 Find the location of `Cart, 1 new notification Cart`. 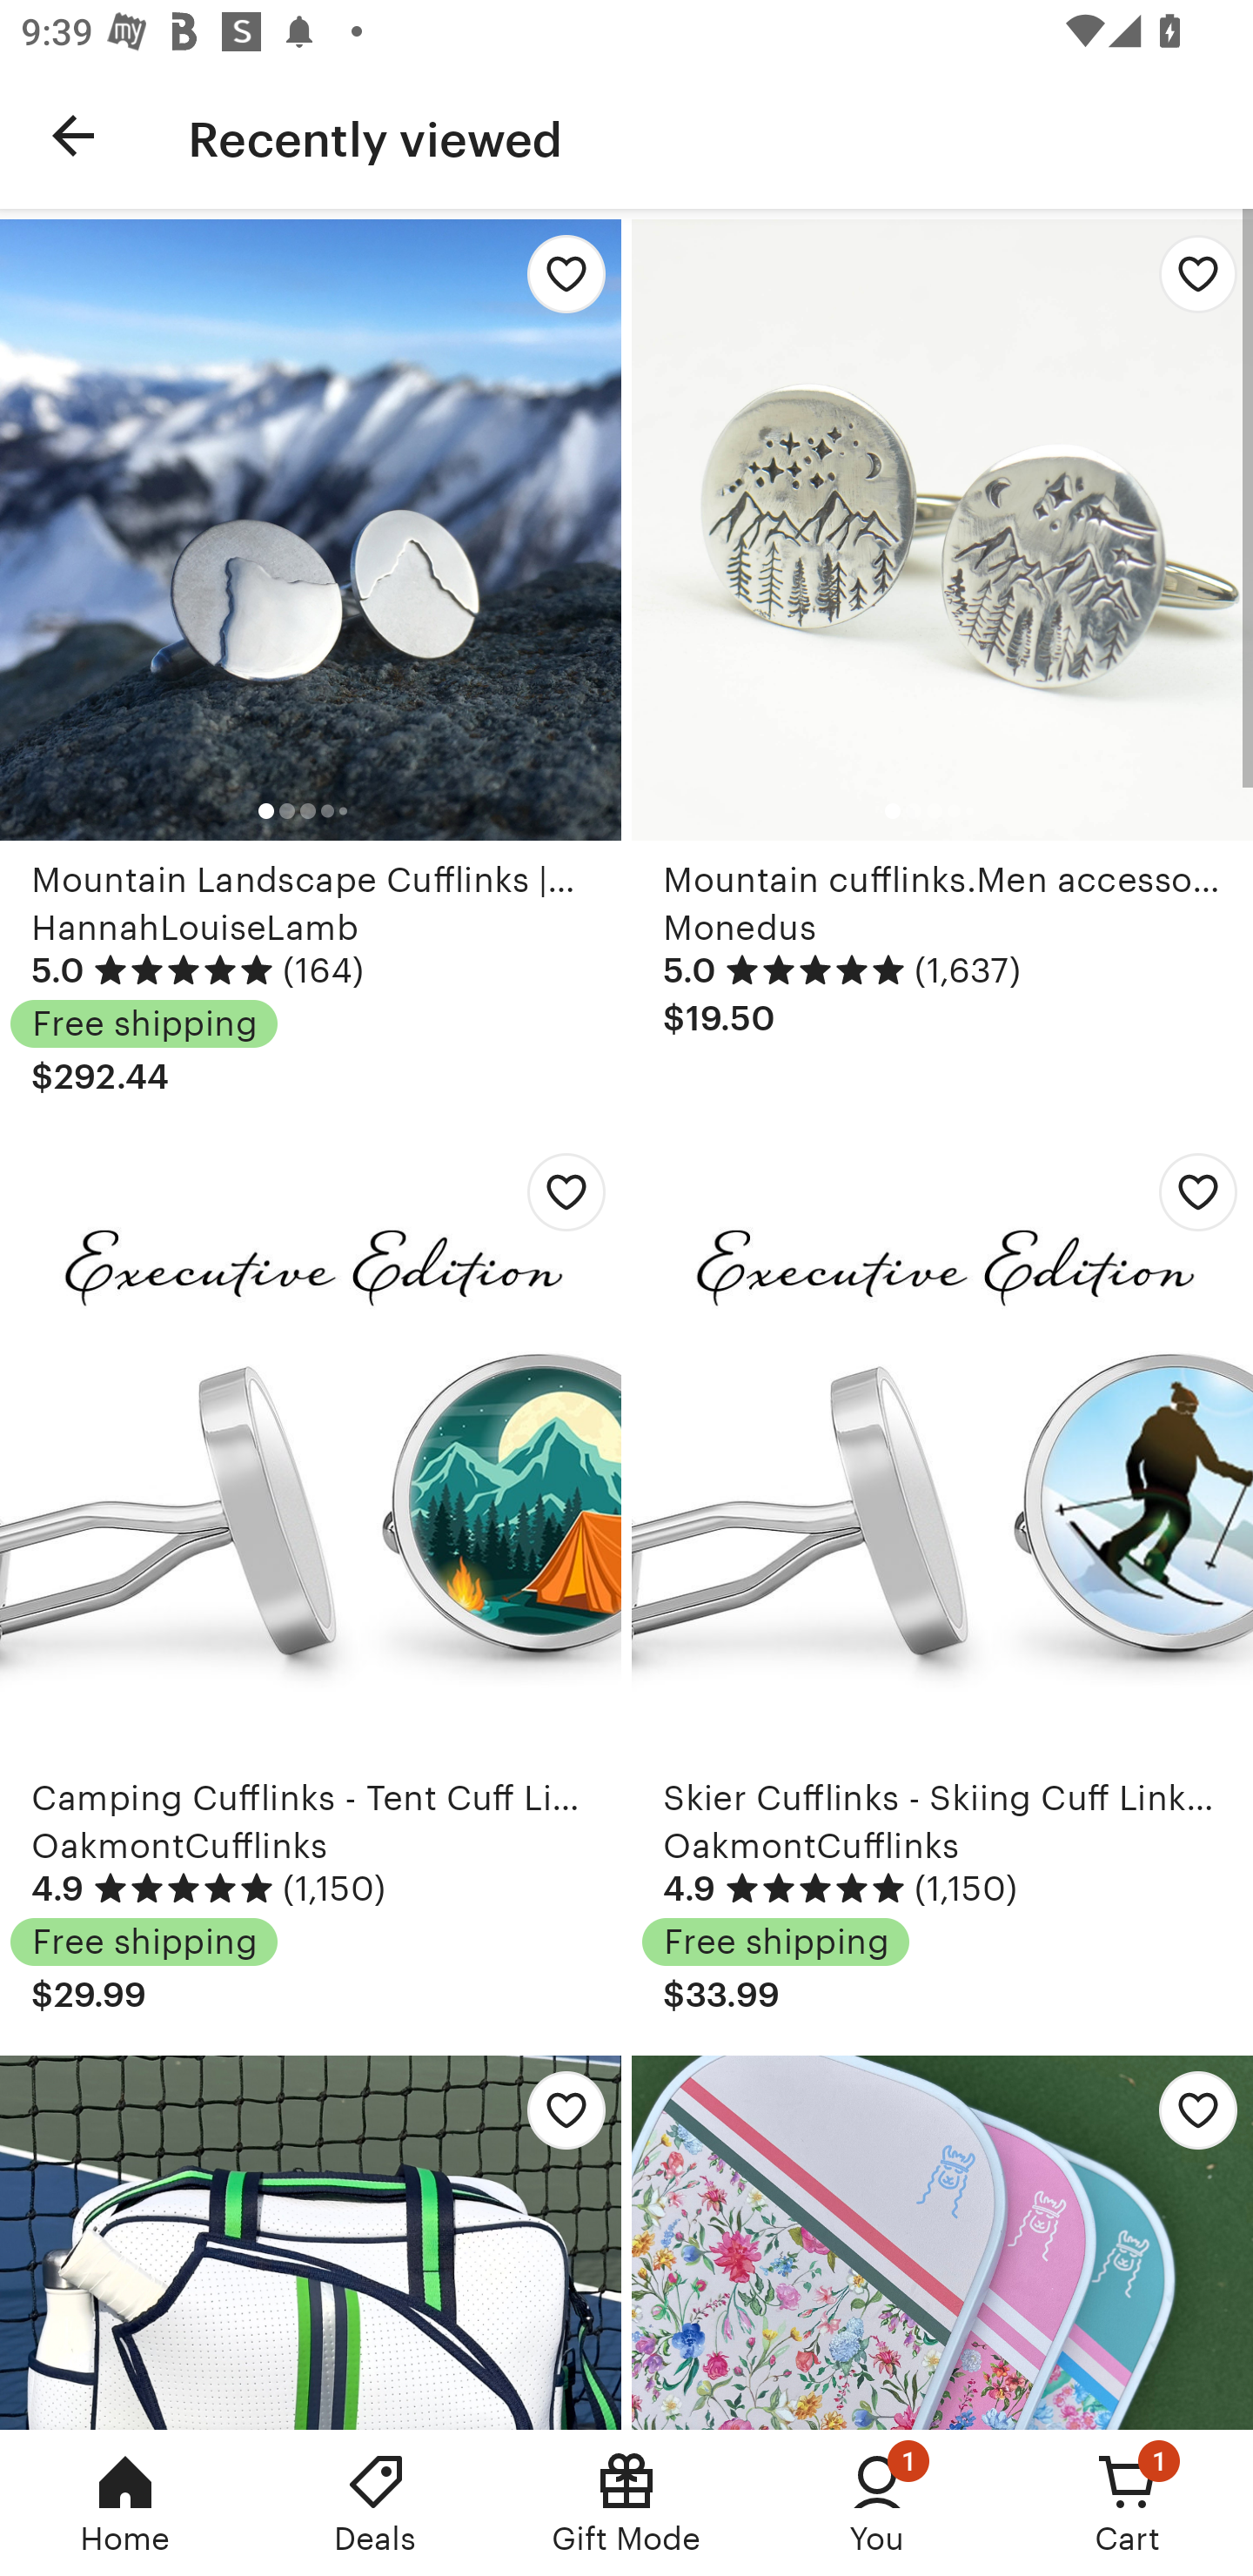

Cart, 1 new notification Cart is located at coordinates (1128, 2503).